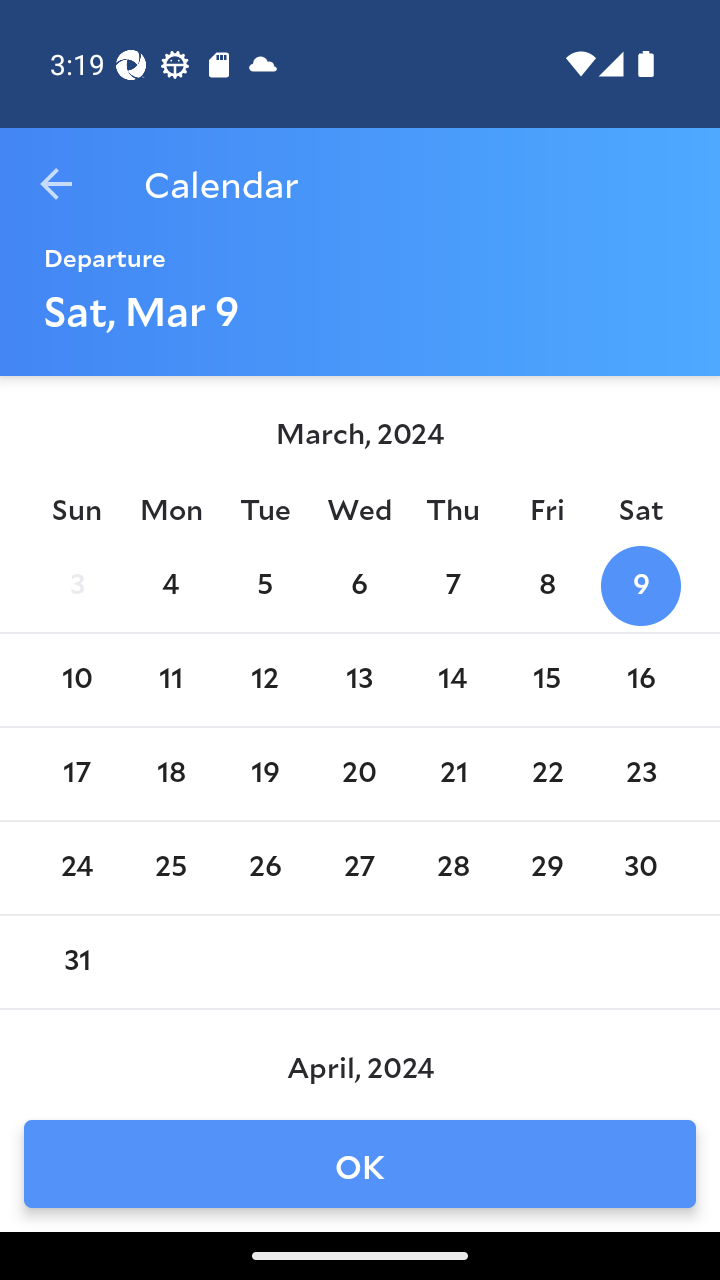 This screenshot has height=1280, width=720. I want to click on 31, so click(76, 962).